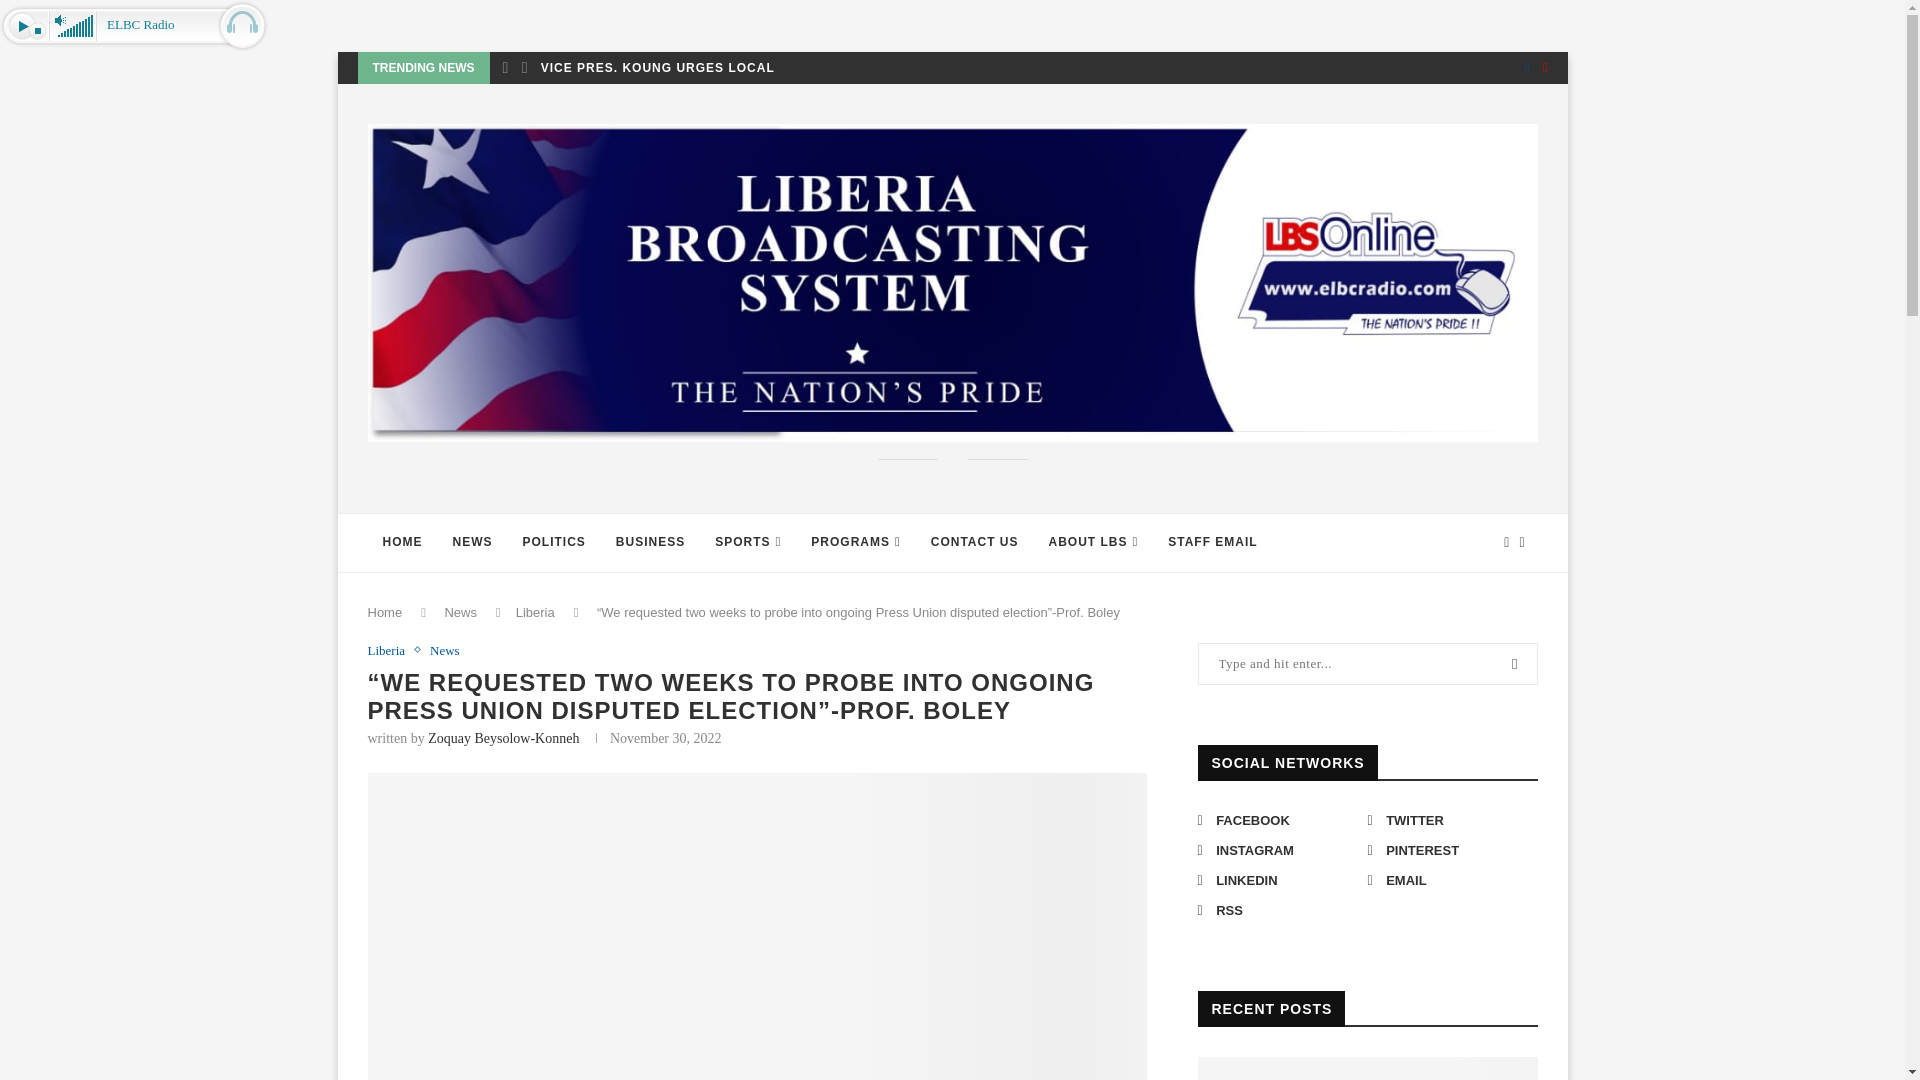 This screenshot has height=1080, width=1920. Describe the element at coordinates (650, 543) in the screenshot. I see `BUSINESS` at that location.